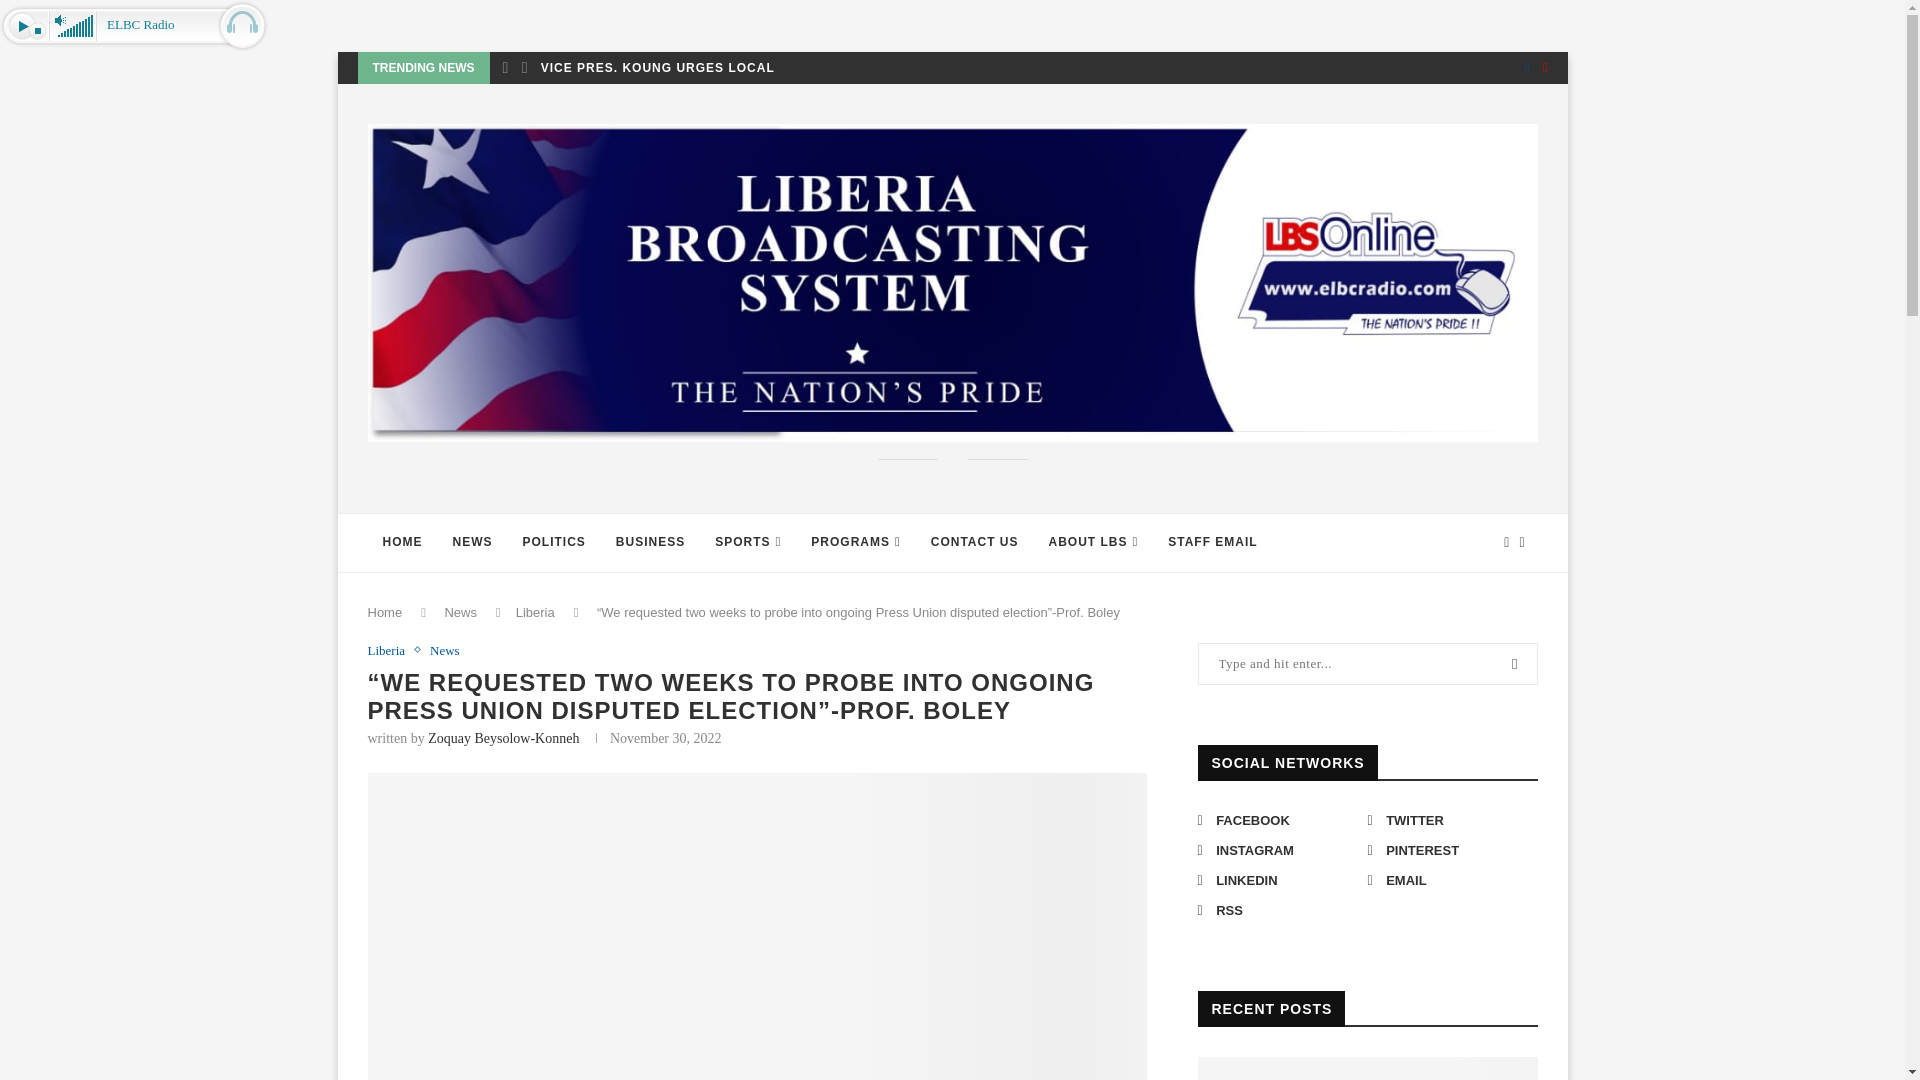 This screenshot has height=1080, width=1920. Describe the element at coordinates (650, 543) in the screenshot. I see `BUSINESS` at that location.